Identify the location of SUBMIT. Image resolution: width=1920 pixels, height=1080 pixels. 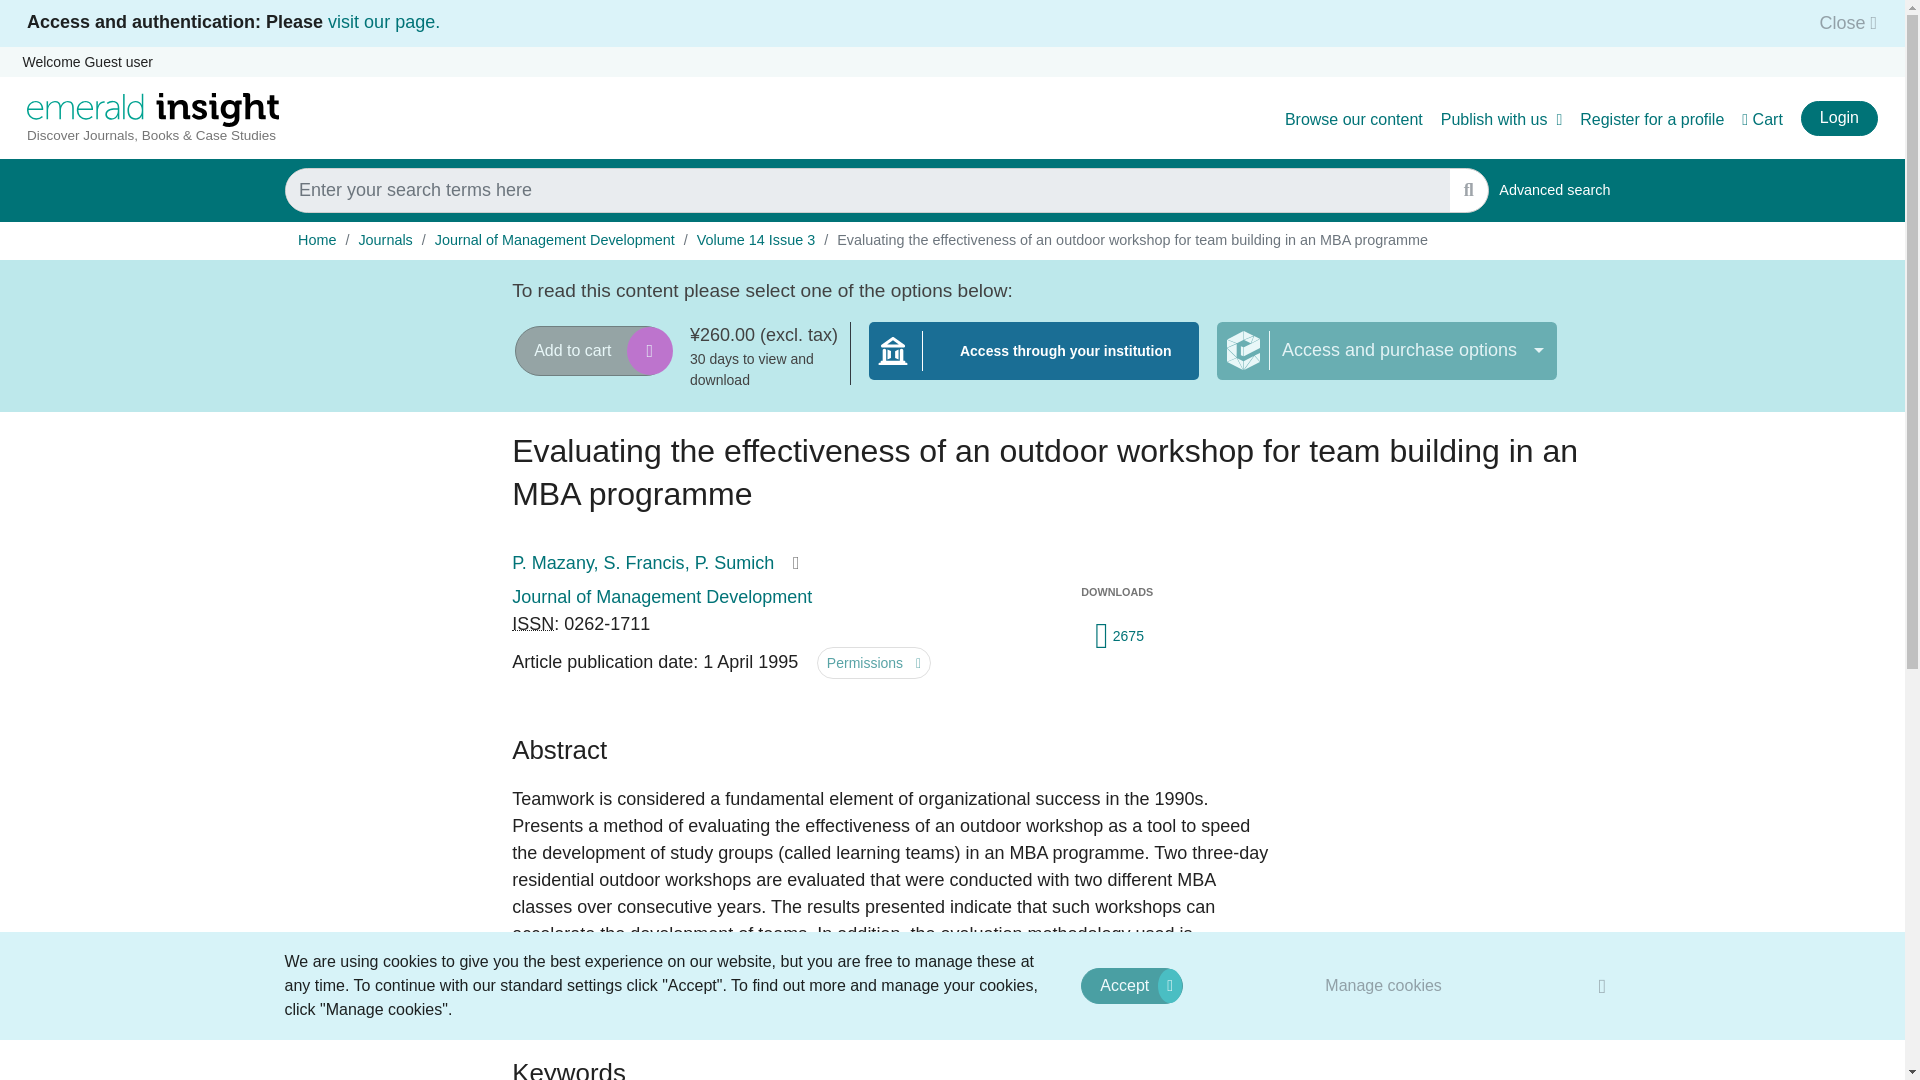
(1468, 190).